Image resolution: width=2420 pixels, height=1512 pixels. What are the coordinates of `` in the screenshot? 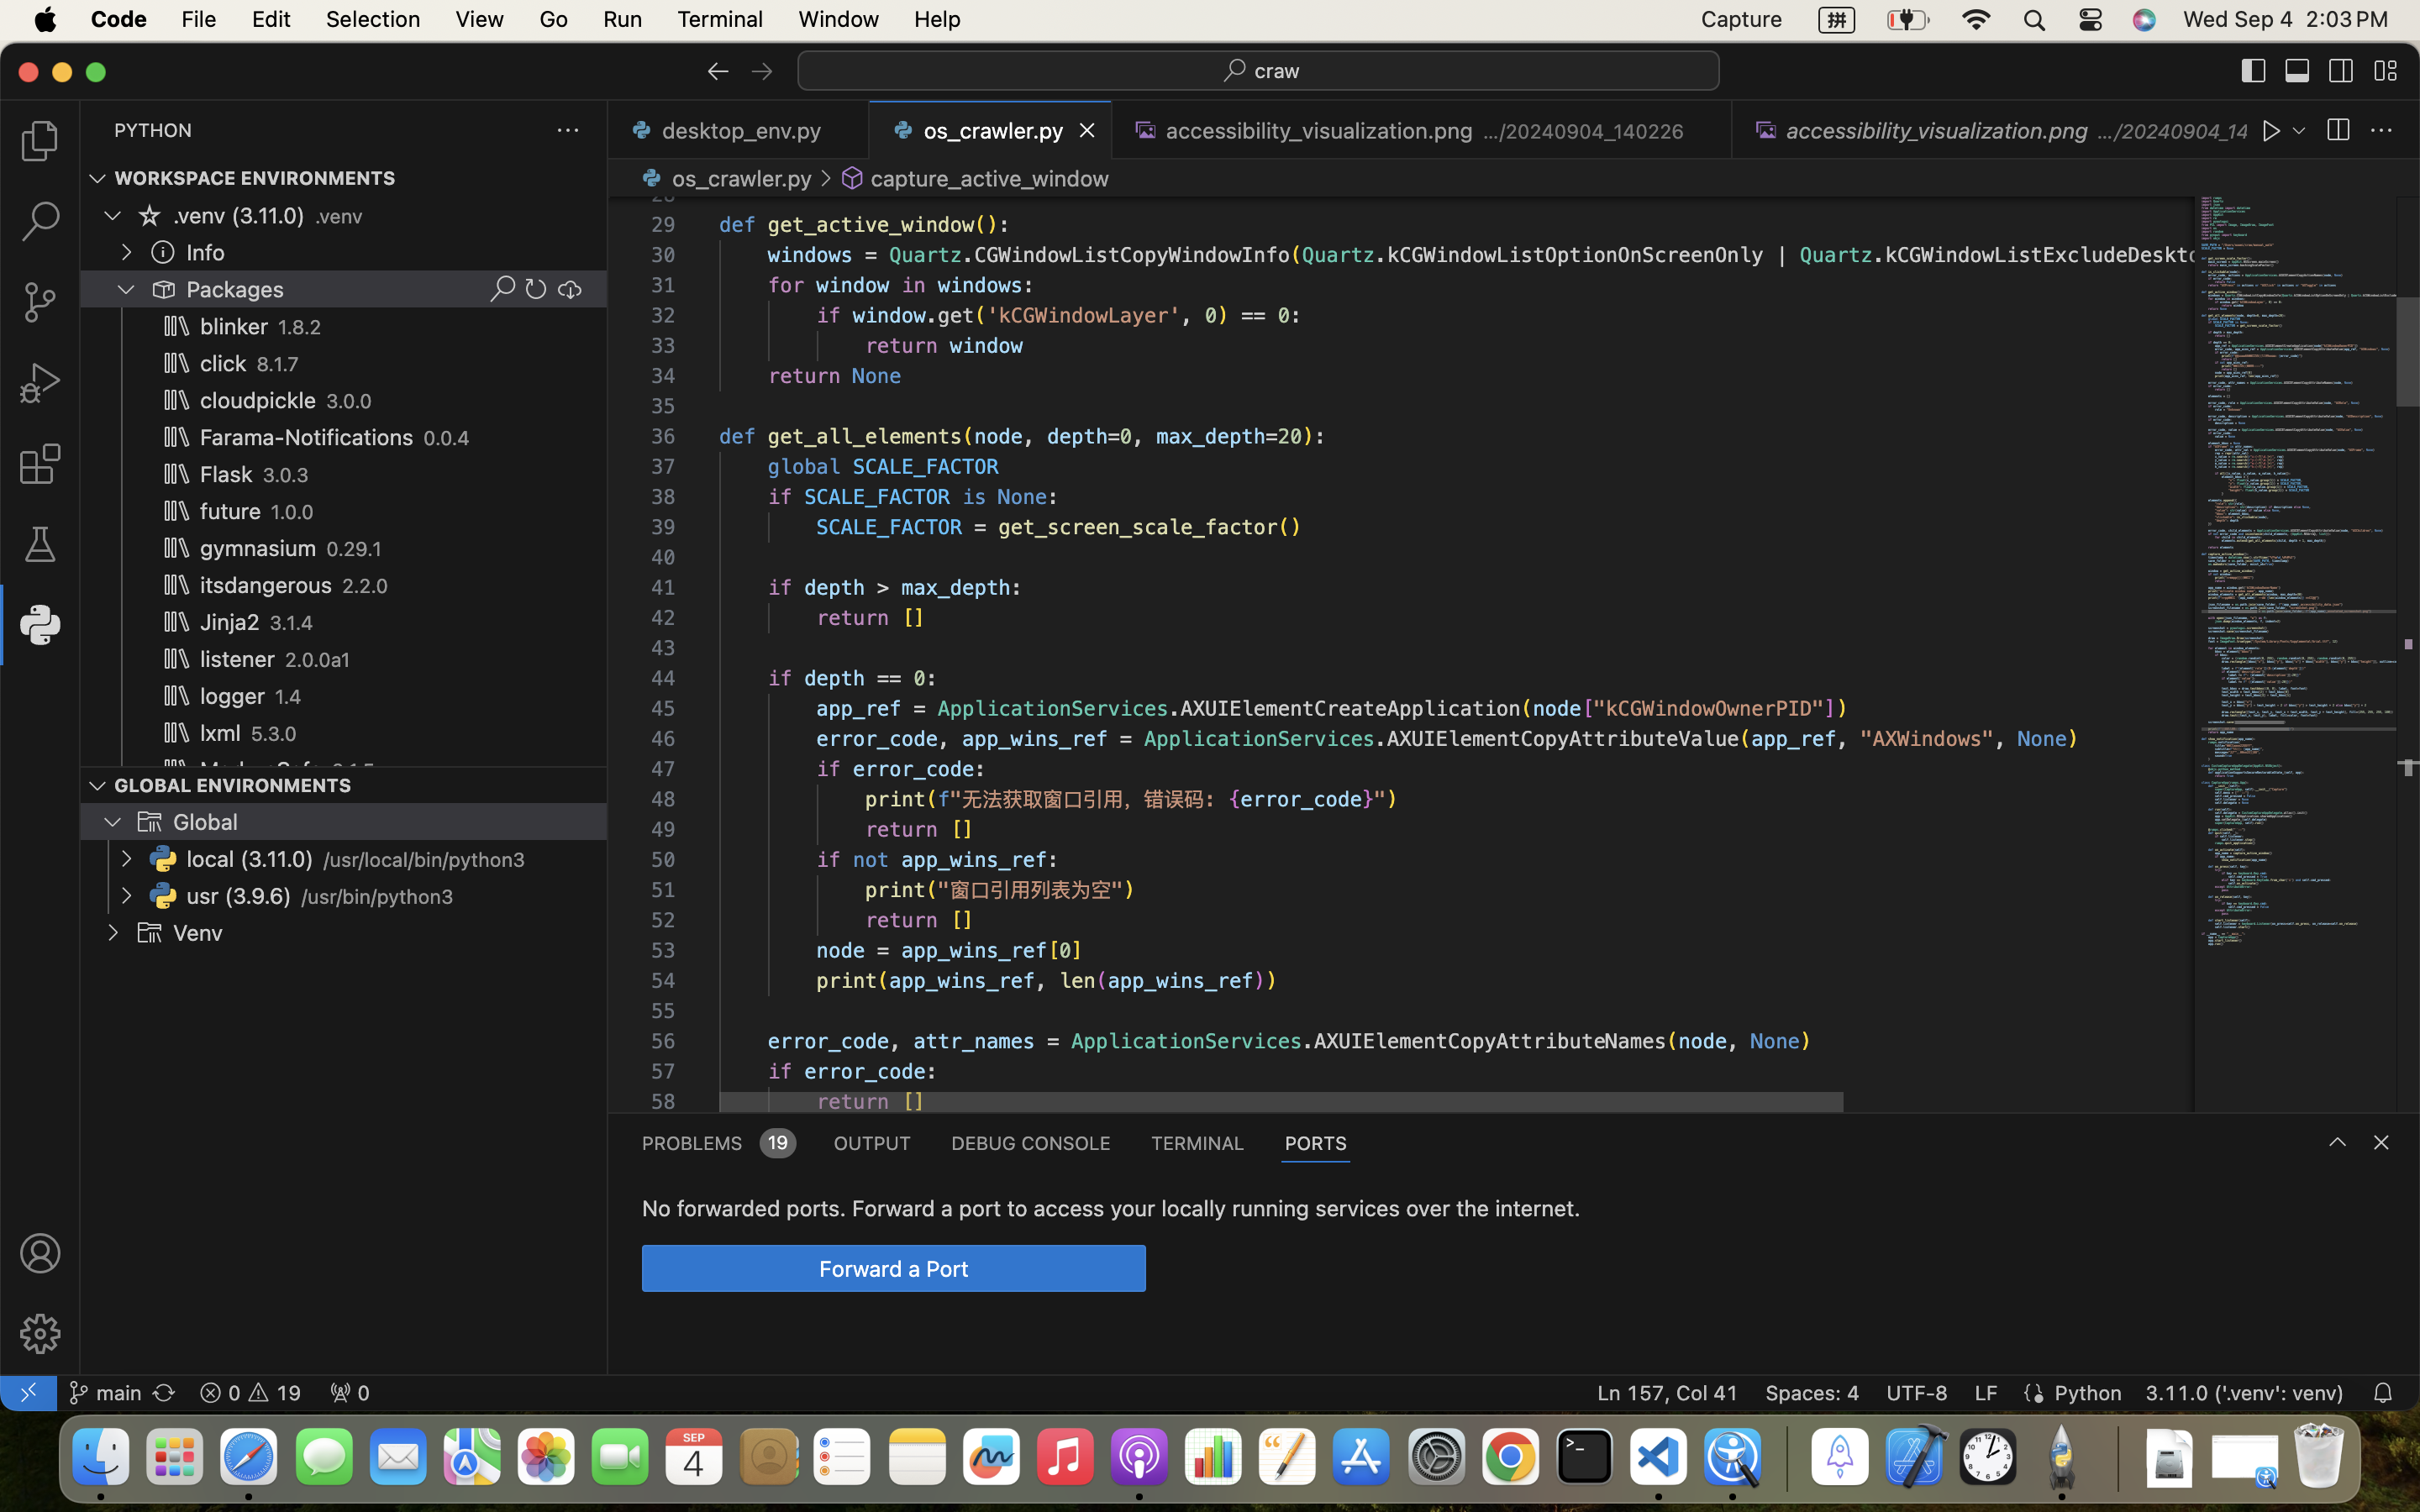 It's located at (2342, 71).